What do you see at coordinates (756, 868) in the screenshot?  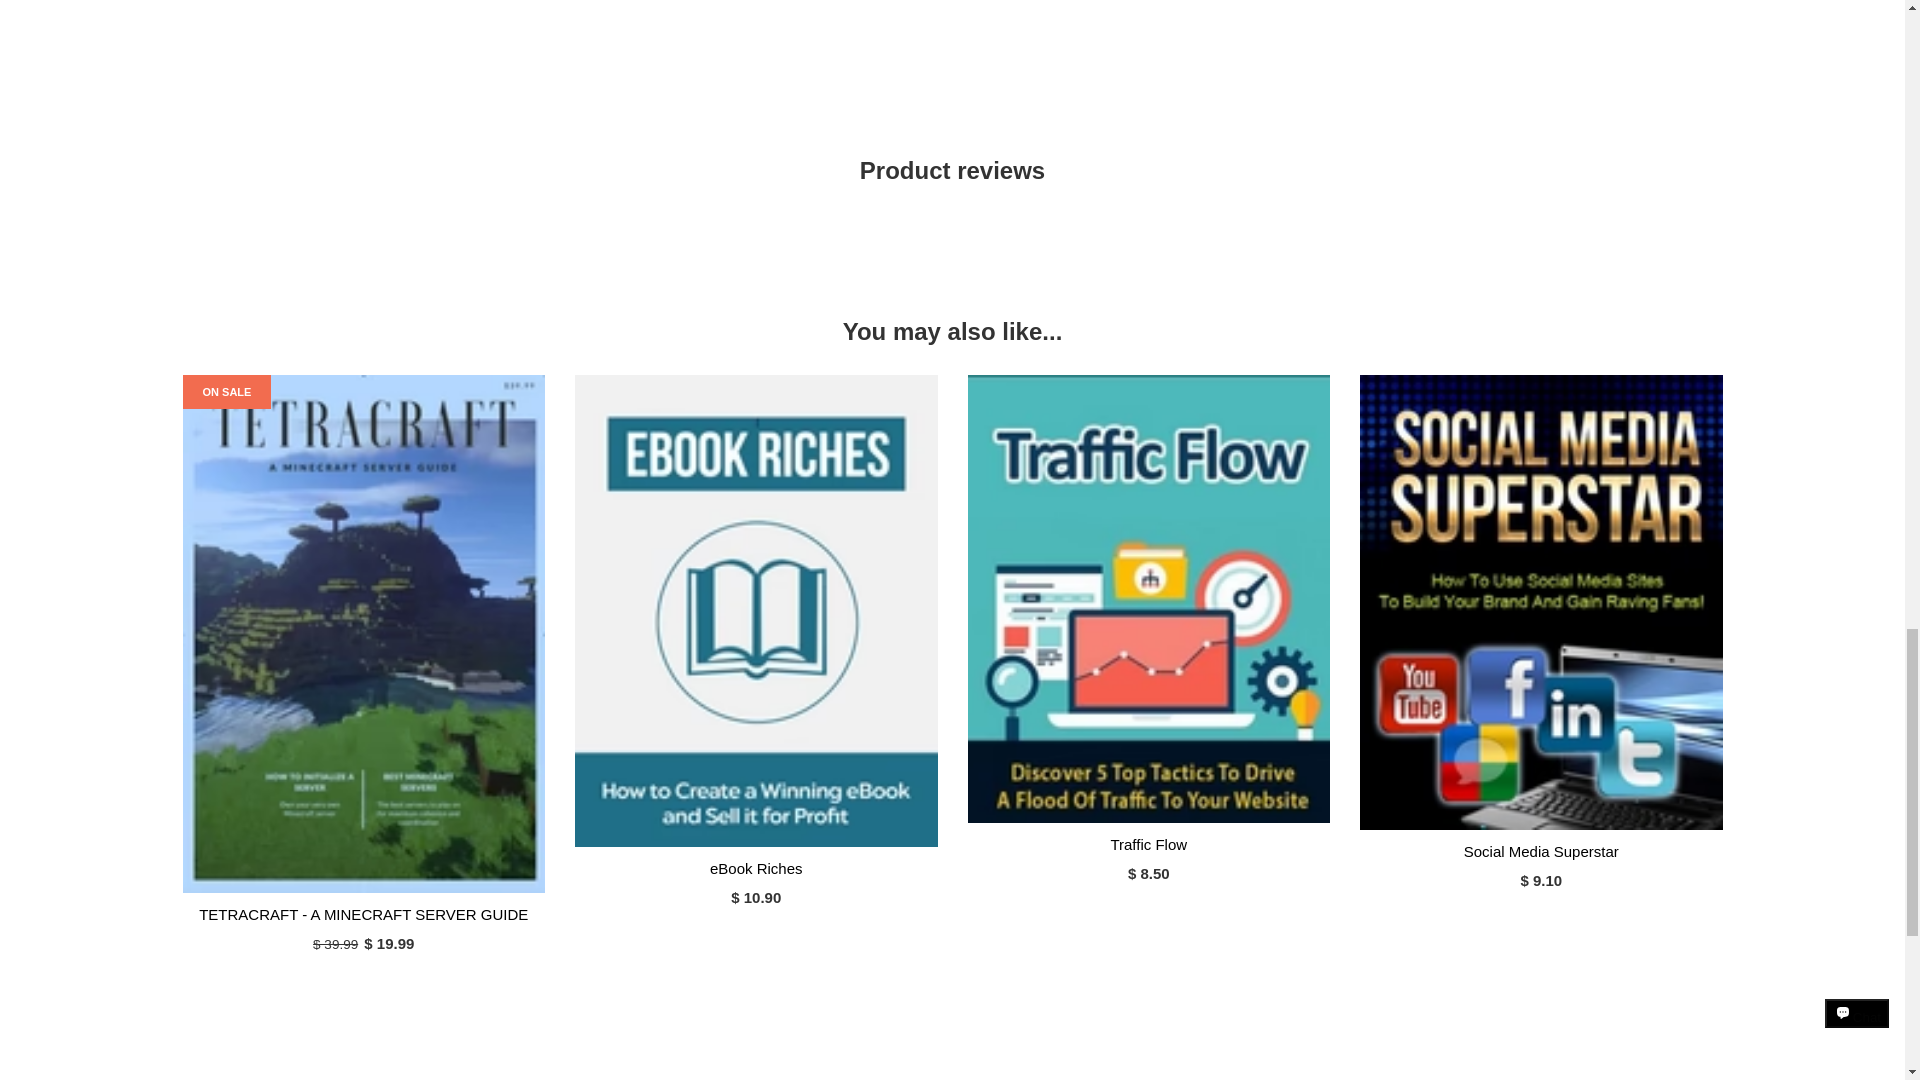 I see `eBook Riches` at bounding box center [756, 868].